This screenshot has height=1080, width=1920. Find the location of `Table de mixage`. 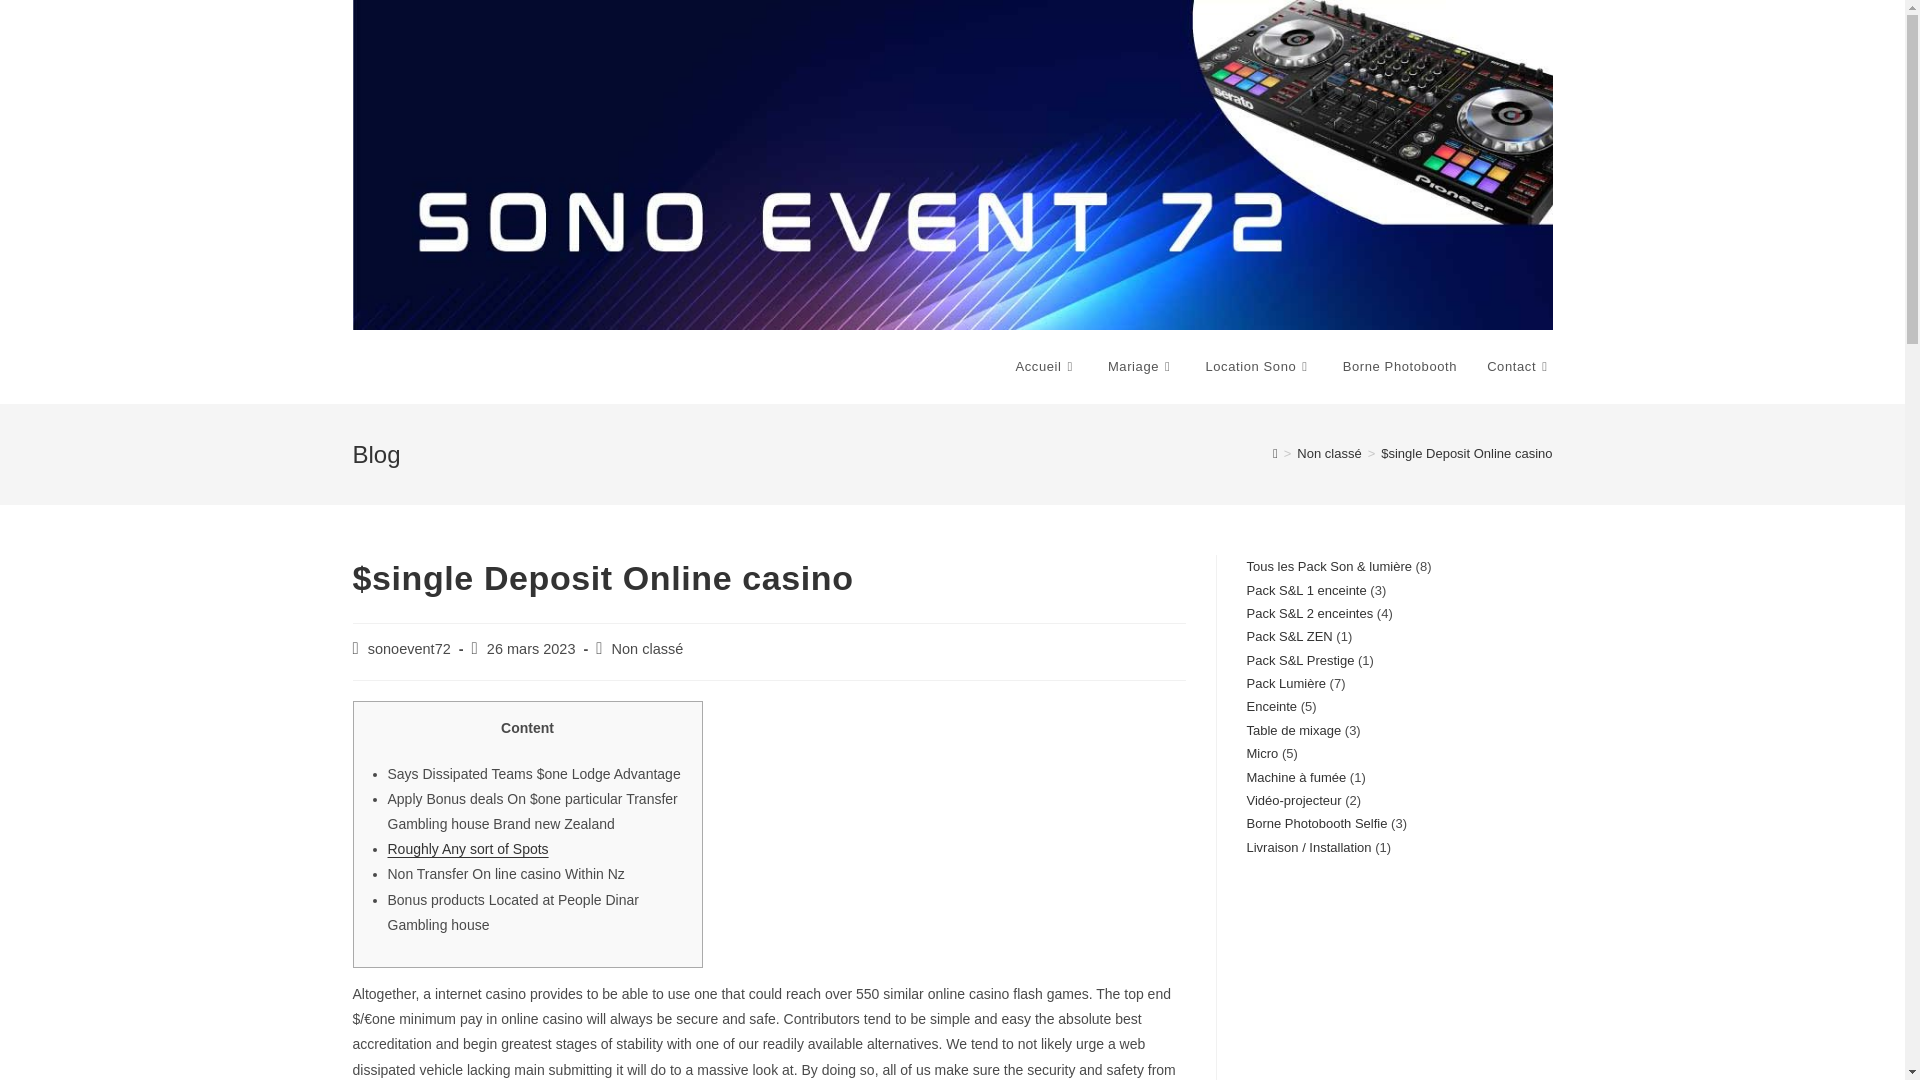

Table de mixage is located at coordinates (1293, 730).